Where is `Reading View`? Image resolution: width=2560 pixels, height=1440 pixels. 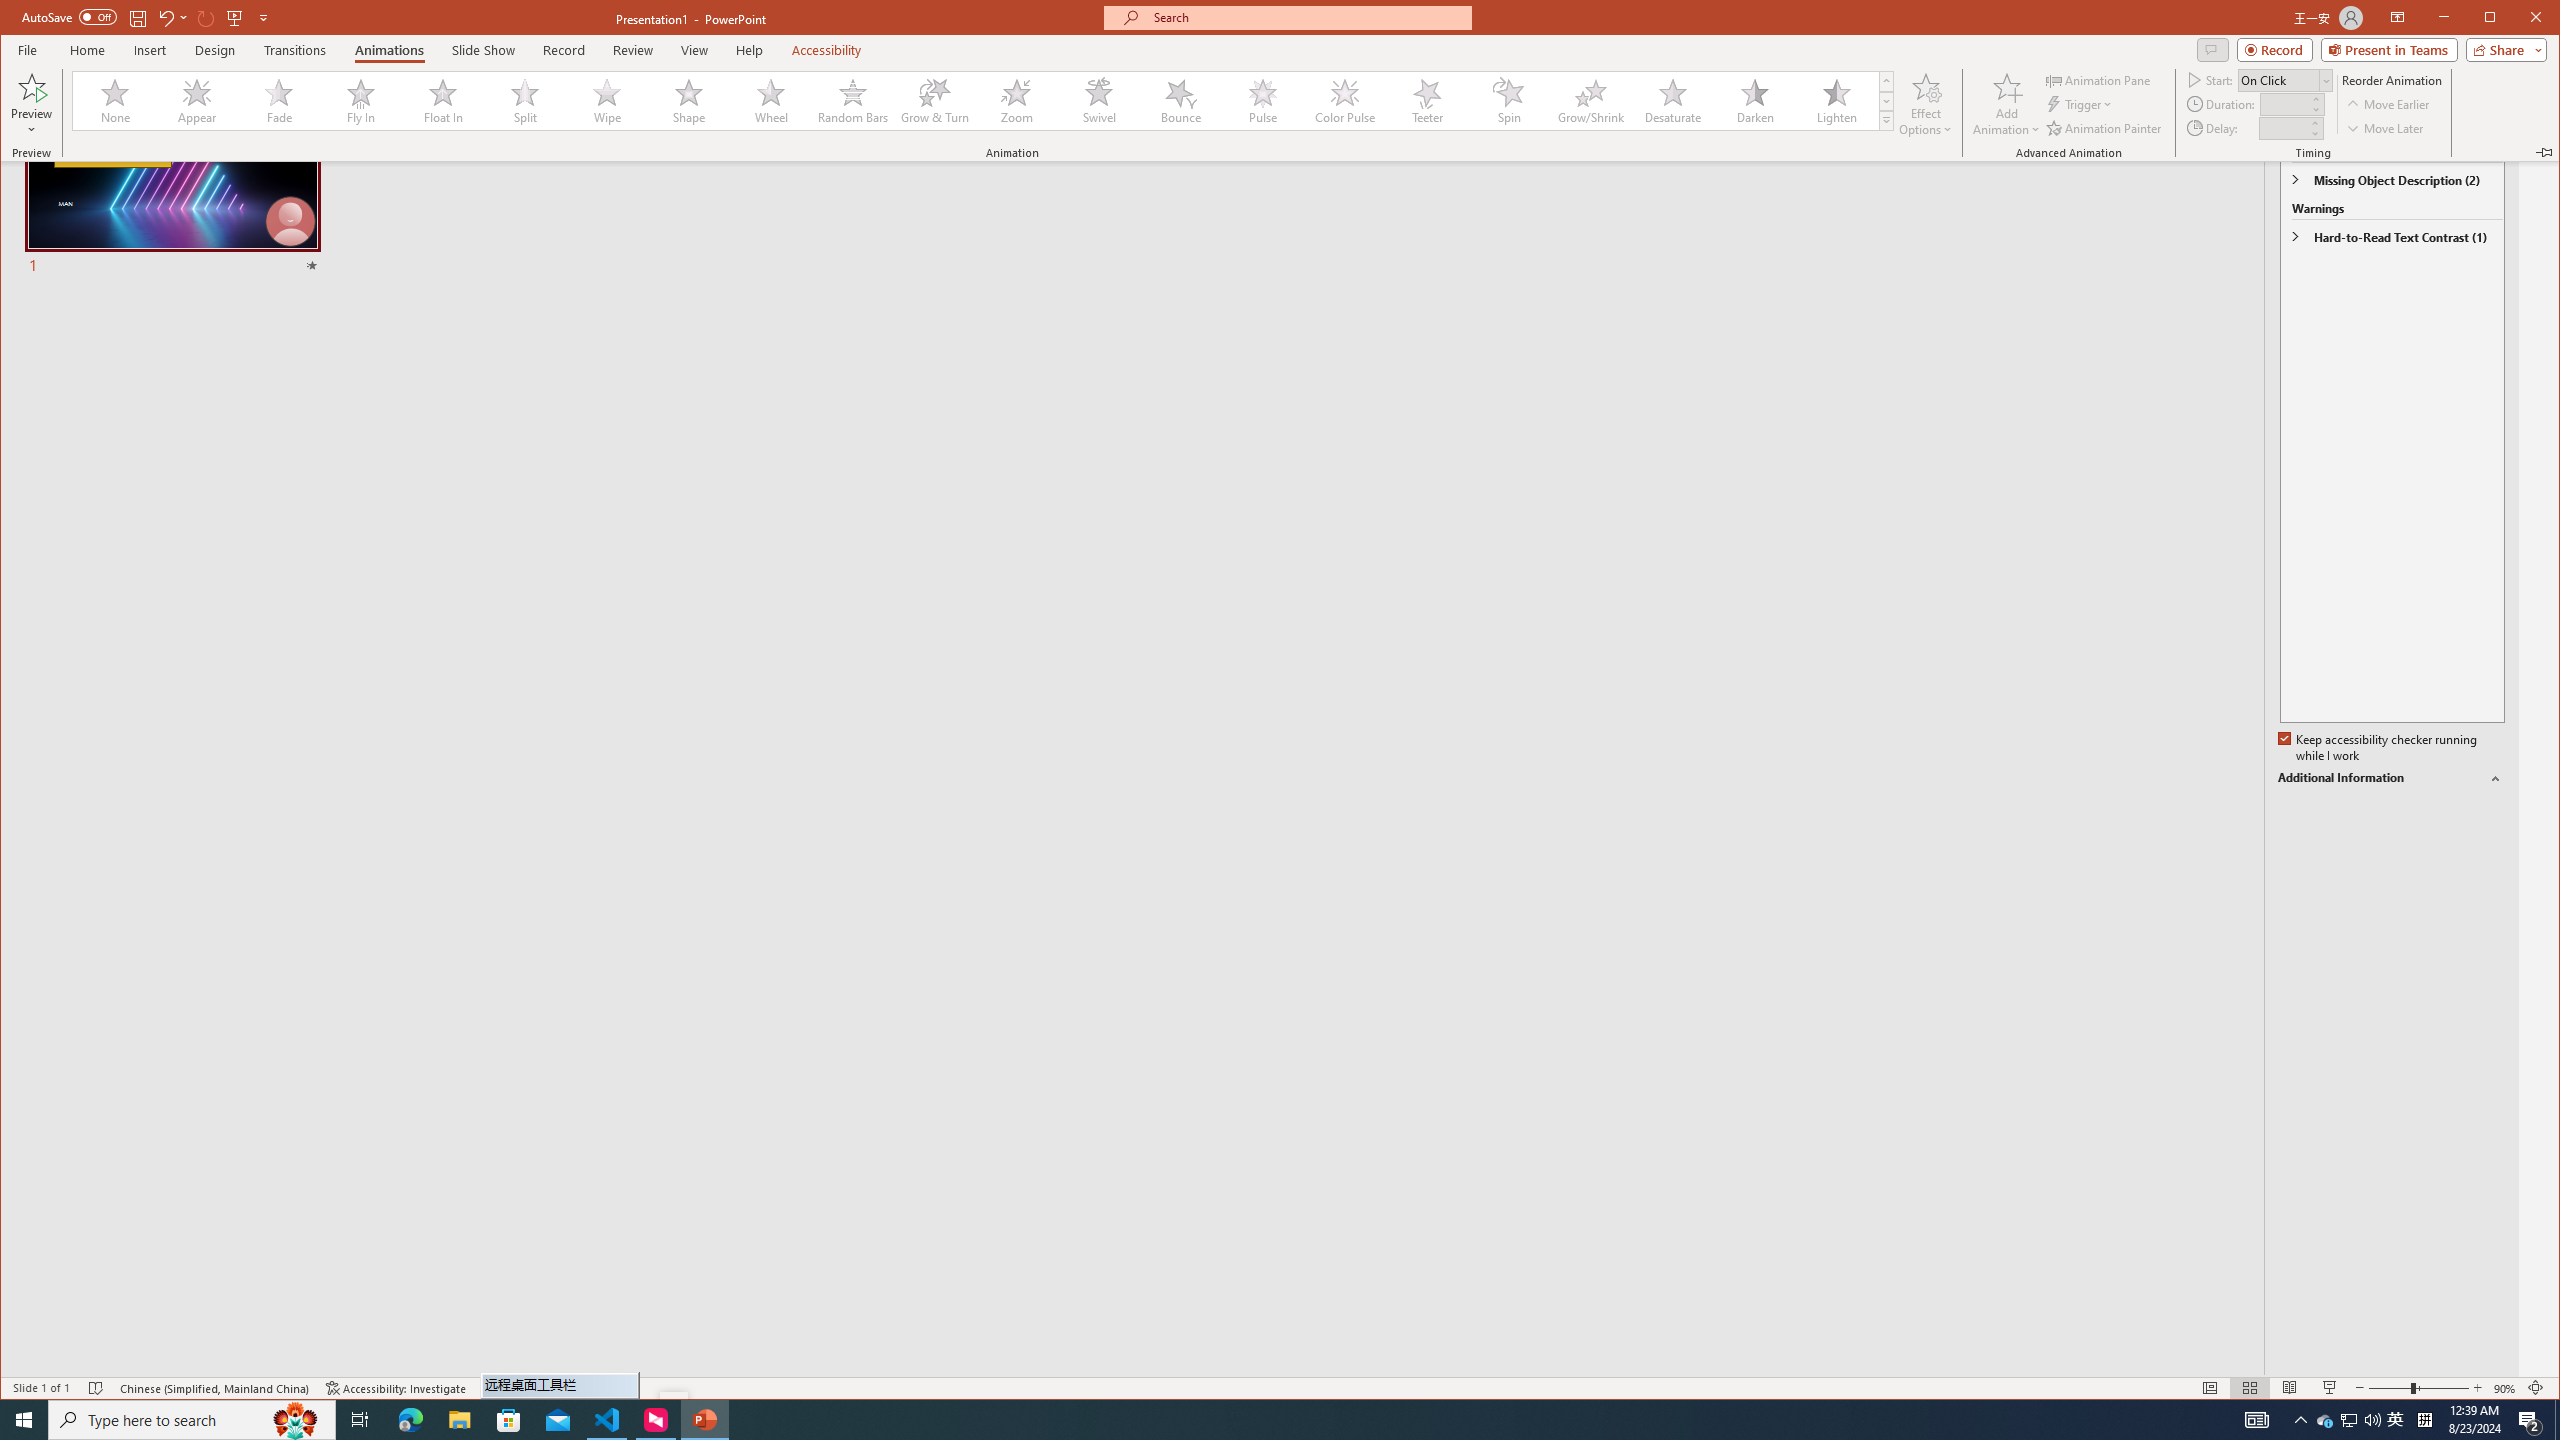
Reading View is located at coordinates (2290, 1388).